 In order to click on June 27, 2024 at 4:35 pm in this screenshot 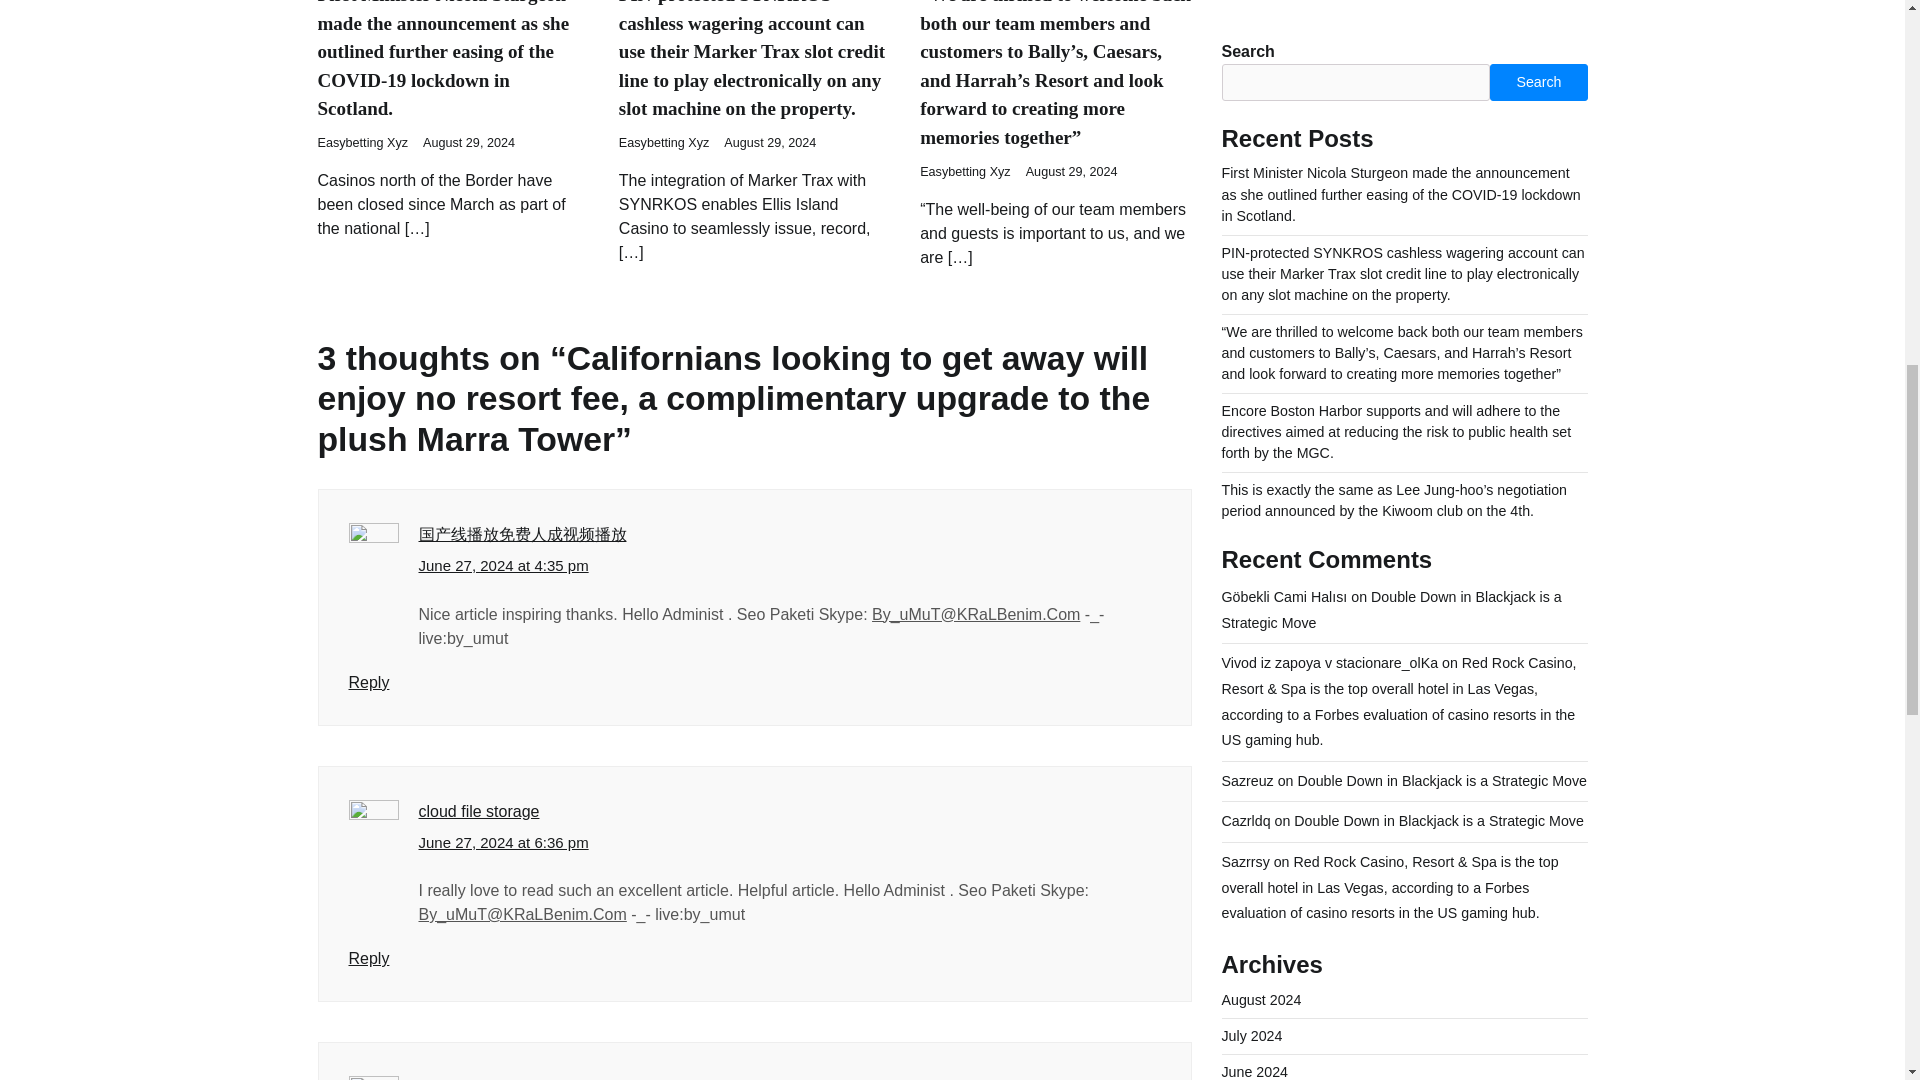, I will do `click(502, 566)`.